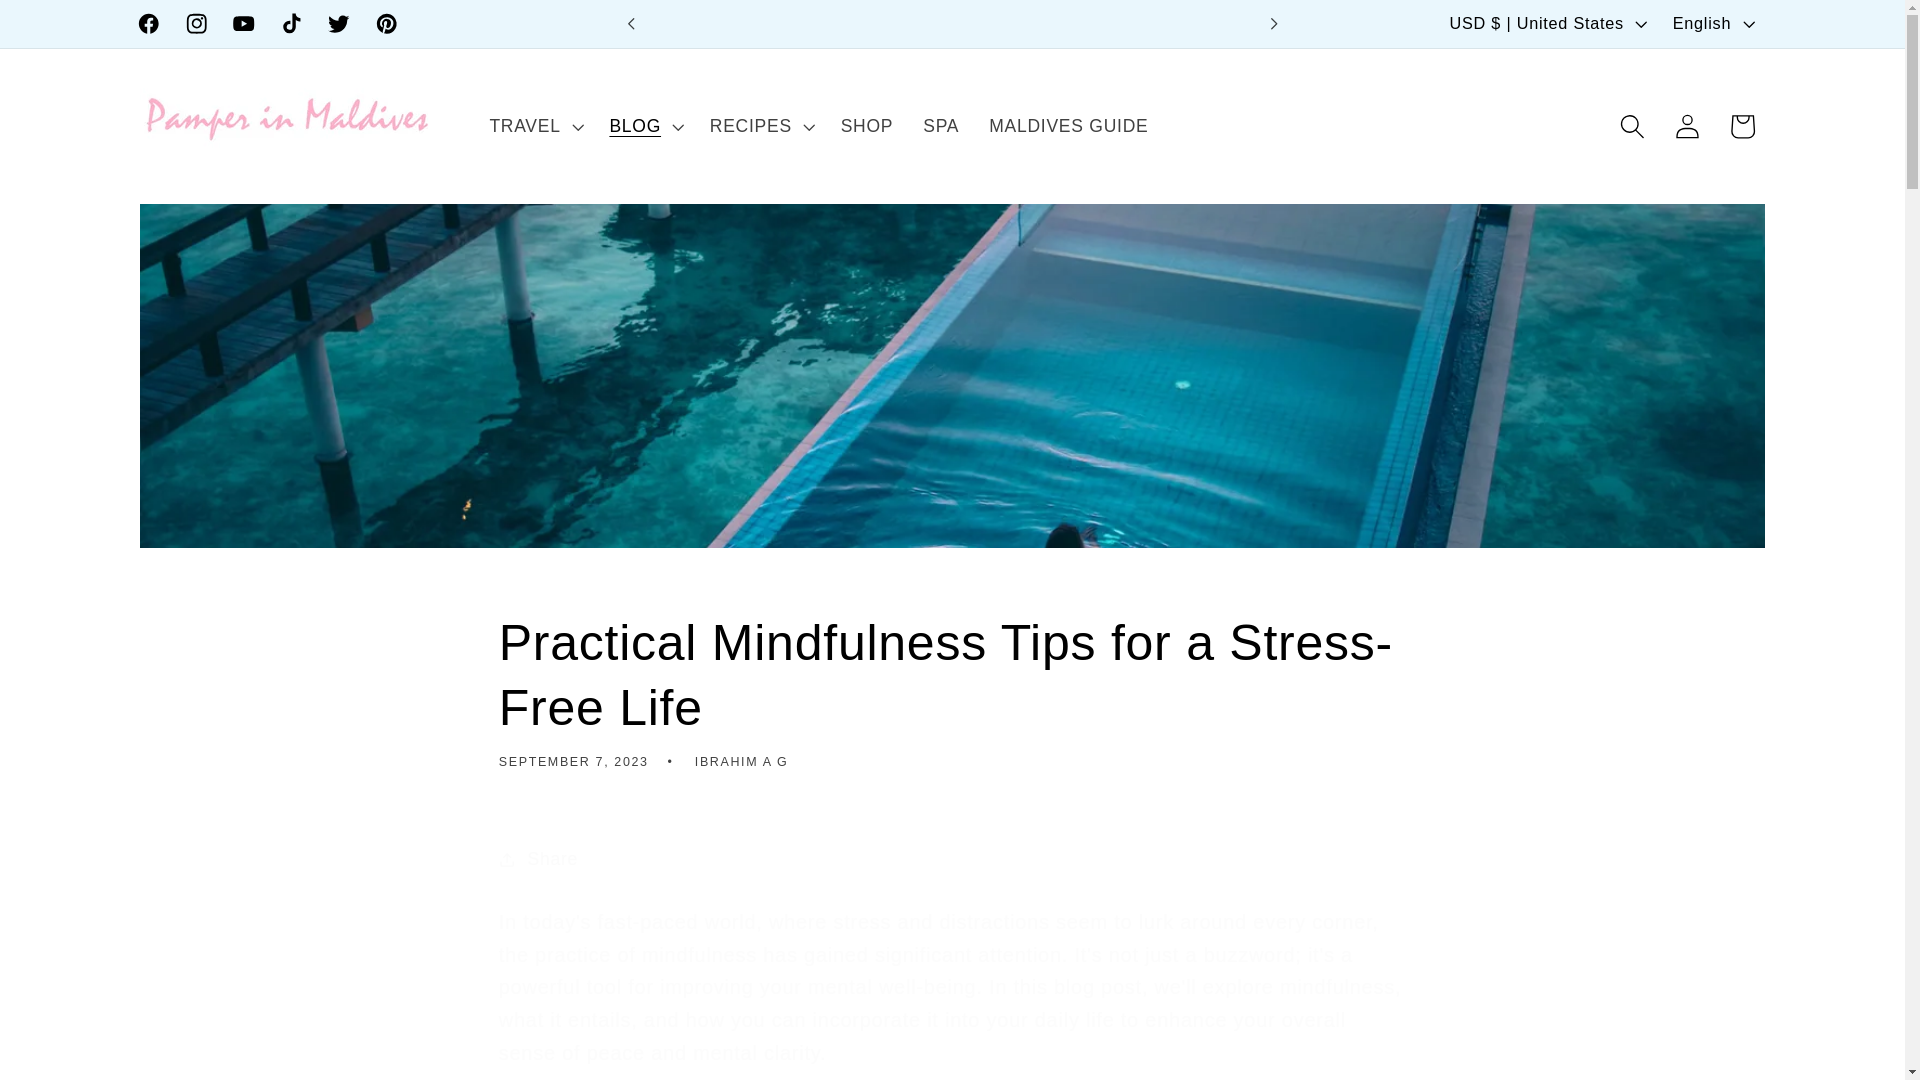 This screenshot has width=1920, height=1080. What do you see at coordinates (292, 24) in the screenshot?
I see `TikTok` at bounding box center [292, 24].